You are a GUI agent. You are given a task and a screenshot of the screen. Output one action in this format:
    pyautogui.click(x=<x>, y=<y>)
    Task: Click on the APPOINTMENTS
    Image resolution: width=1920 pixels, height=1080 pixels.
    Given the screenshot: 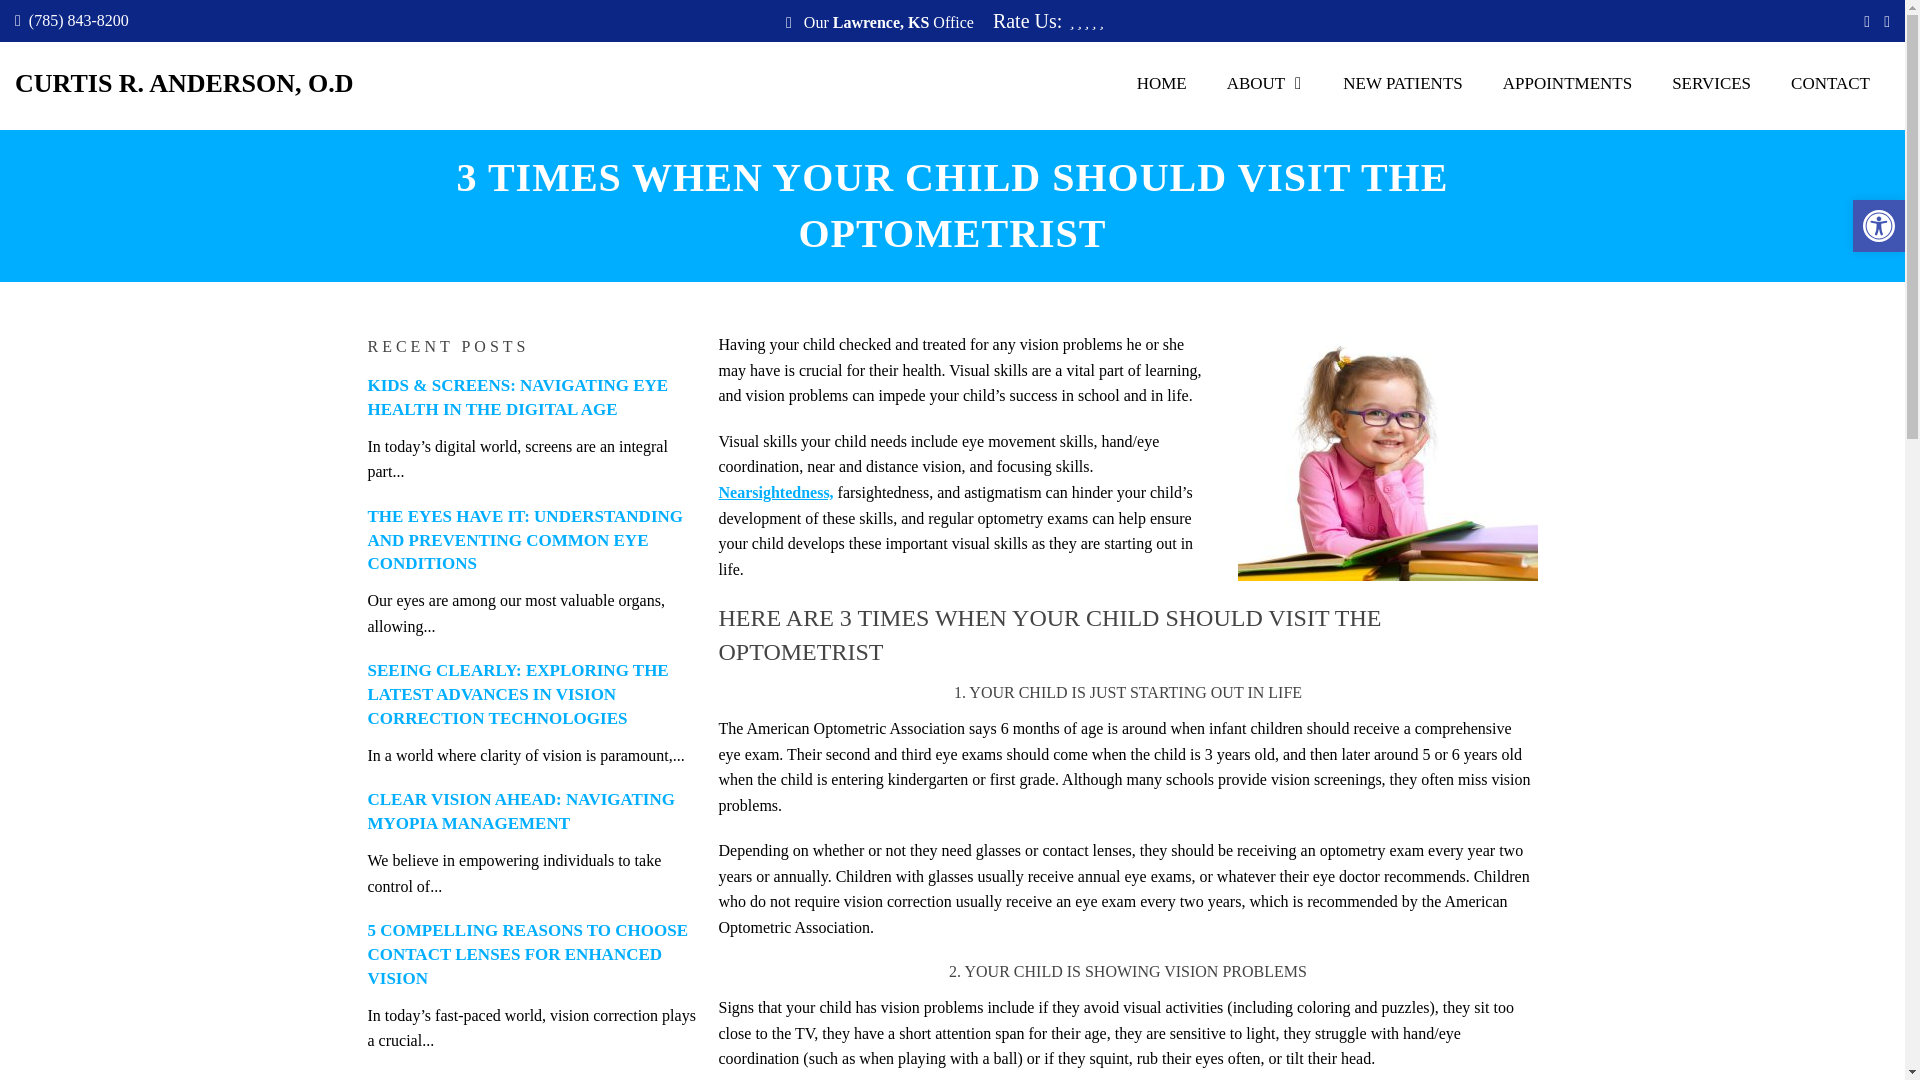 What is the action you would take?
    pyautogui.click(x=1566, y=83)
    